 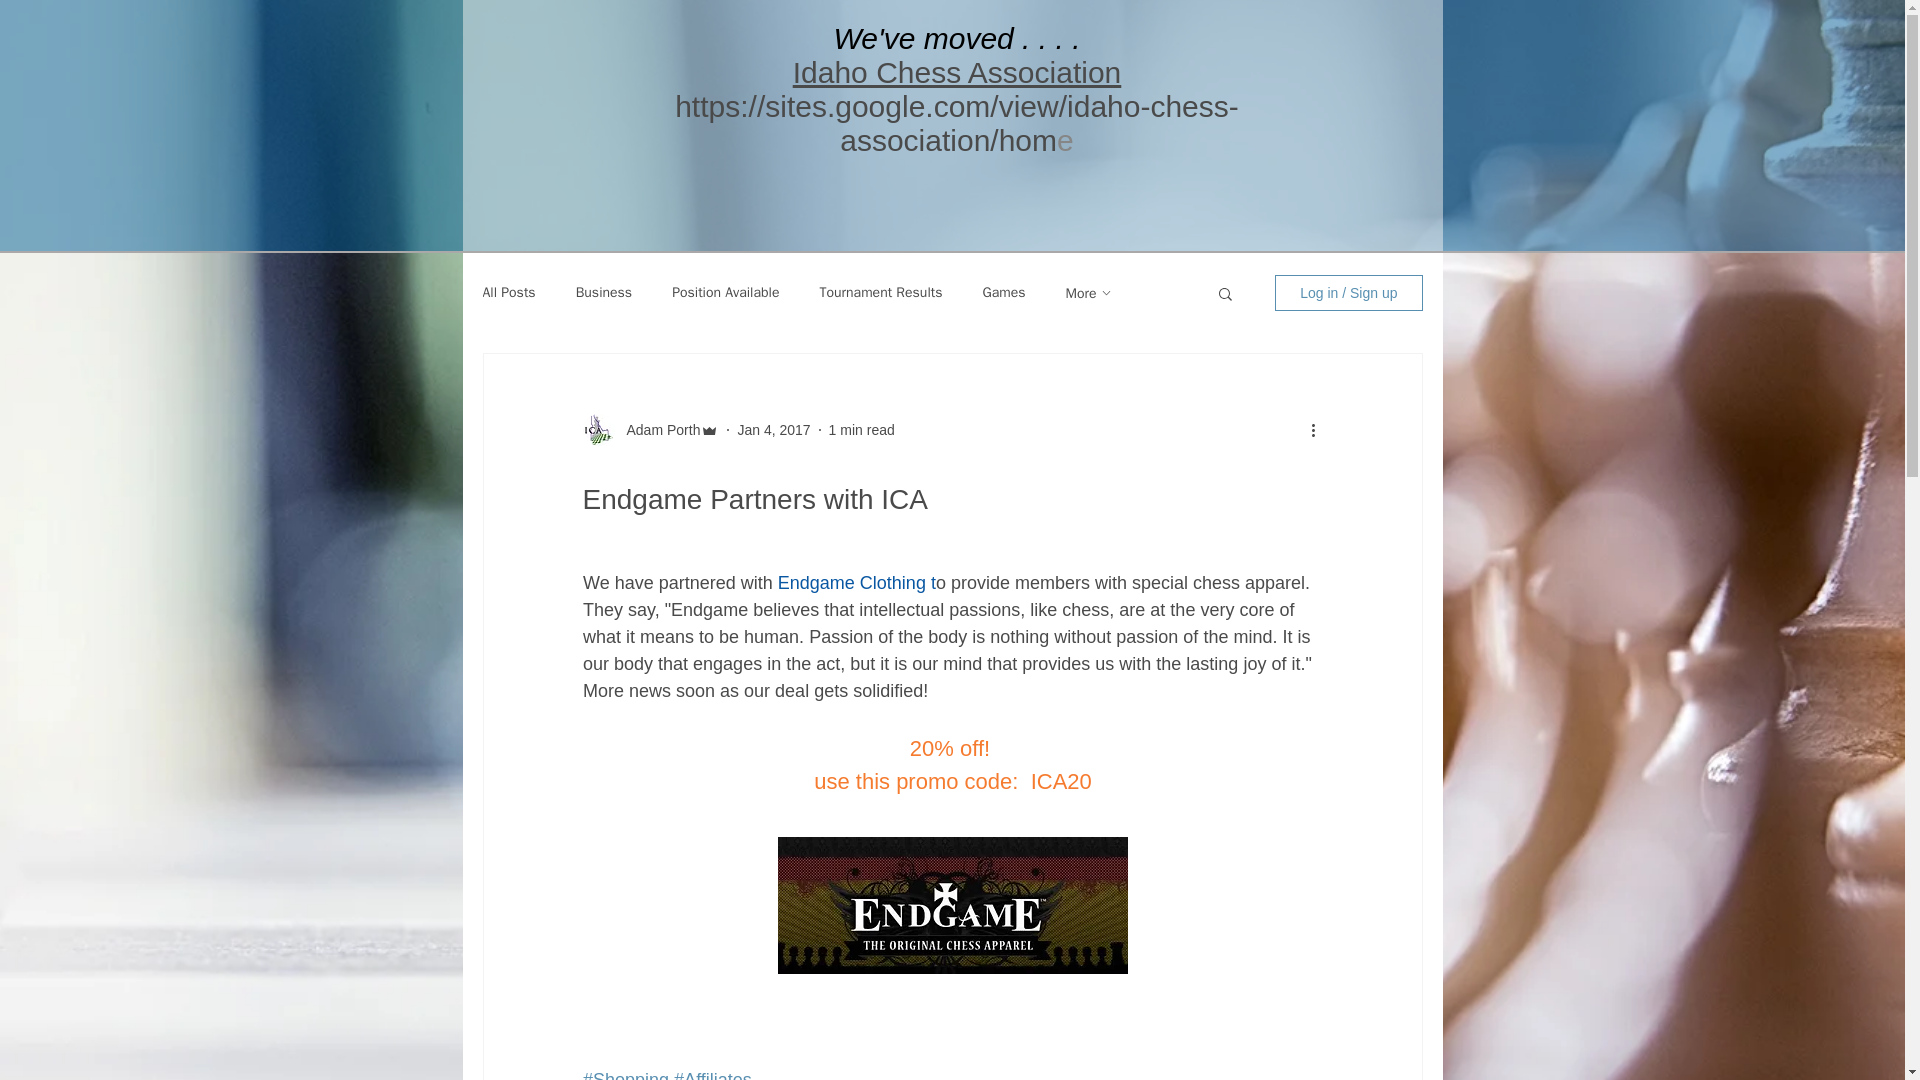 I want to click on Position Available, so click(x=726, y=293).